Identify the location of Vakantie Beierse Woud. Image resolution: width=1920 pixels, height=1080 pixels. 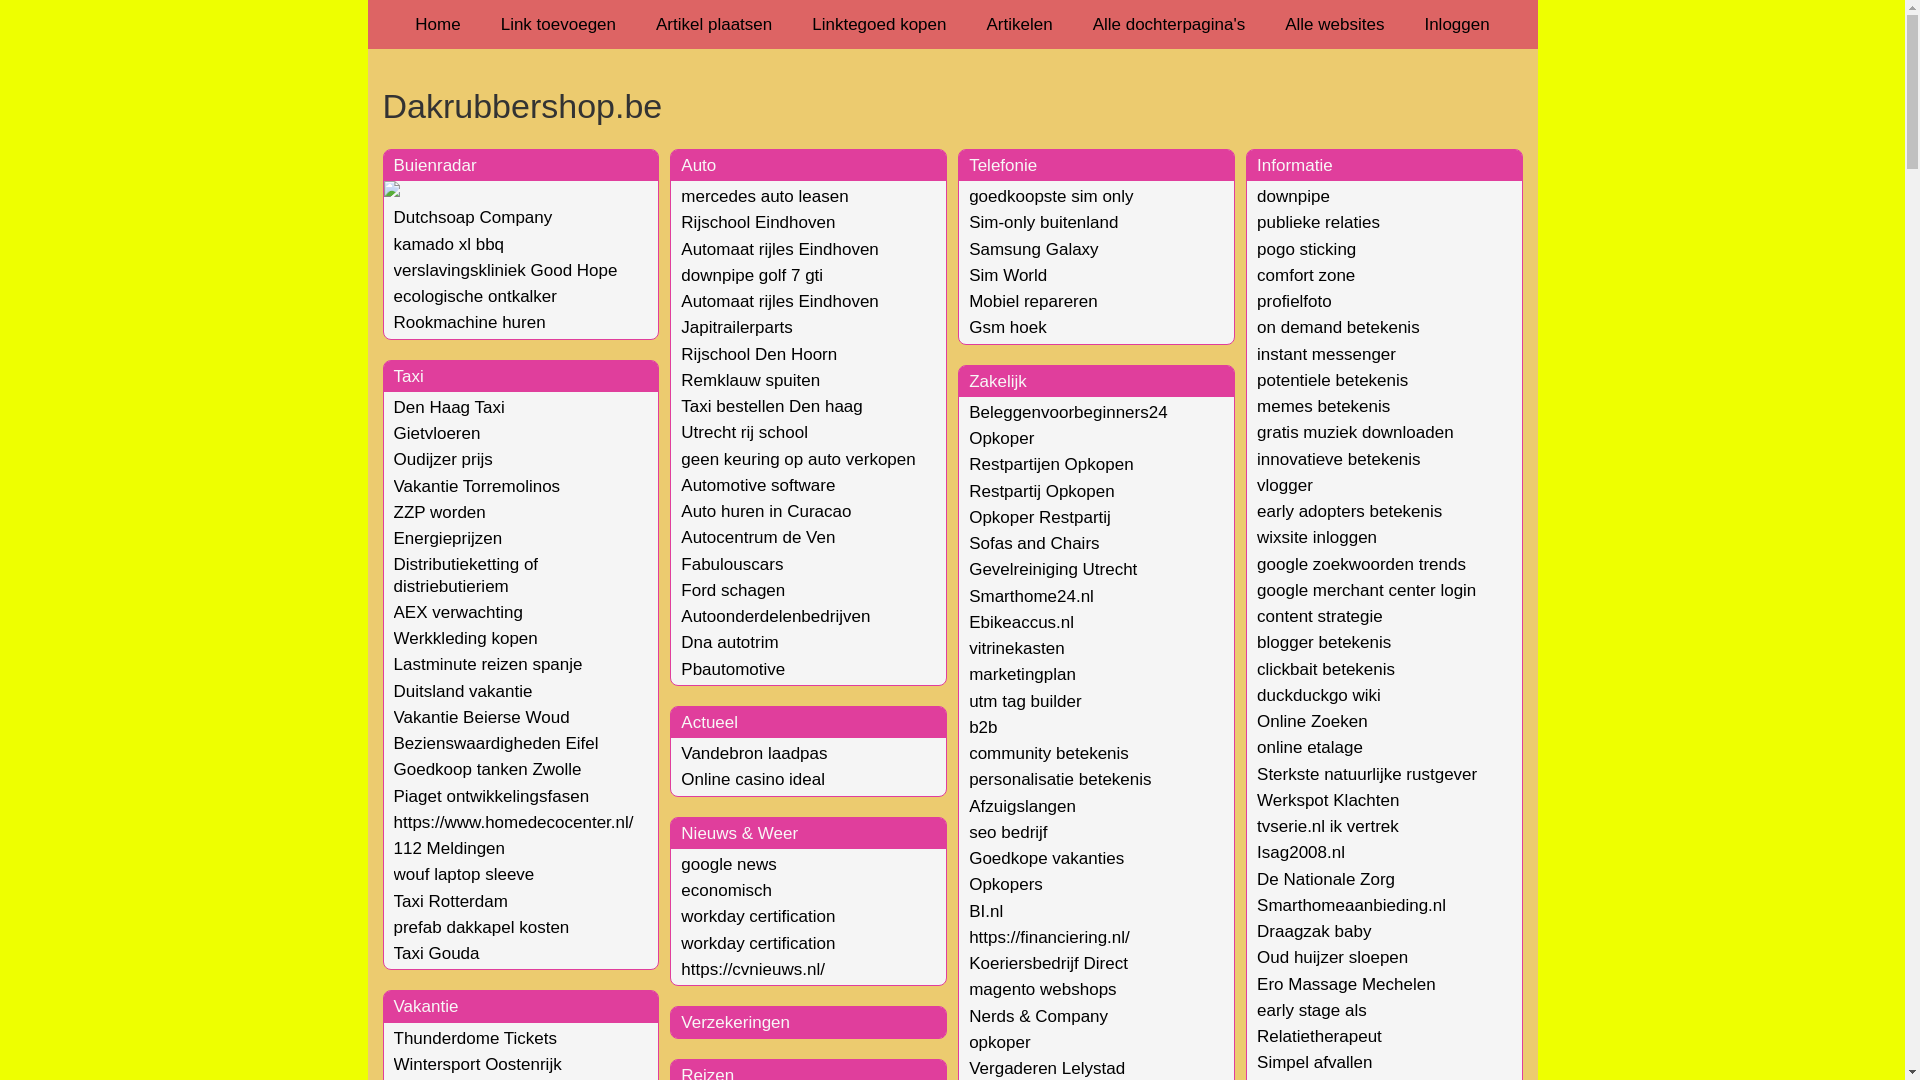
(482, 718).